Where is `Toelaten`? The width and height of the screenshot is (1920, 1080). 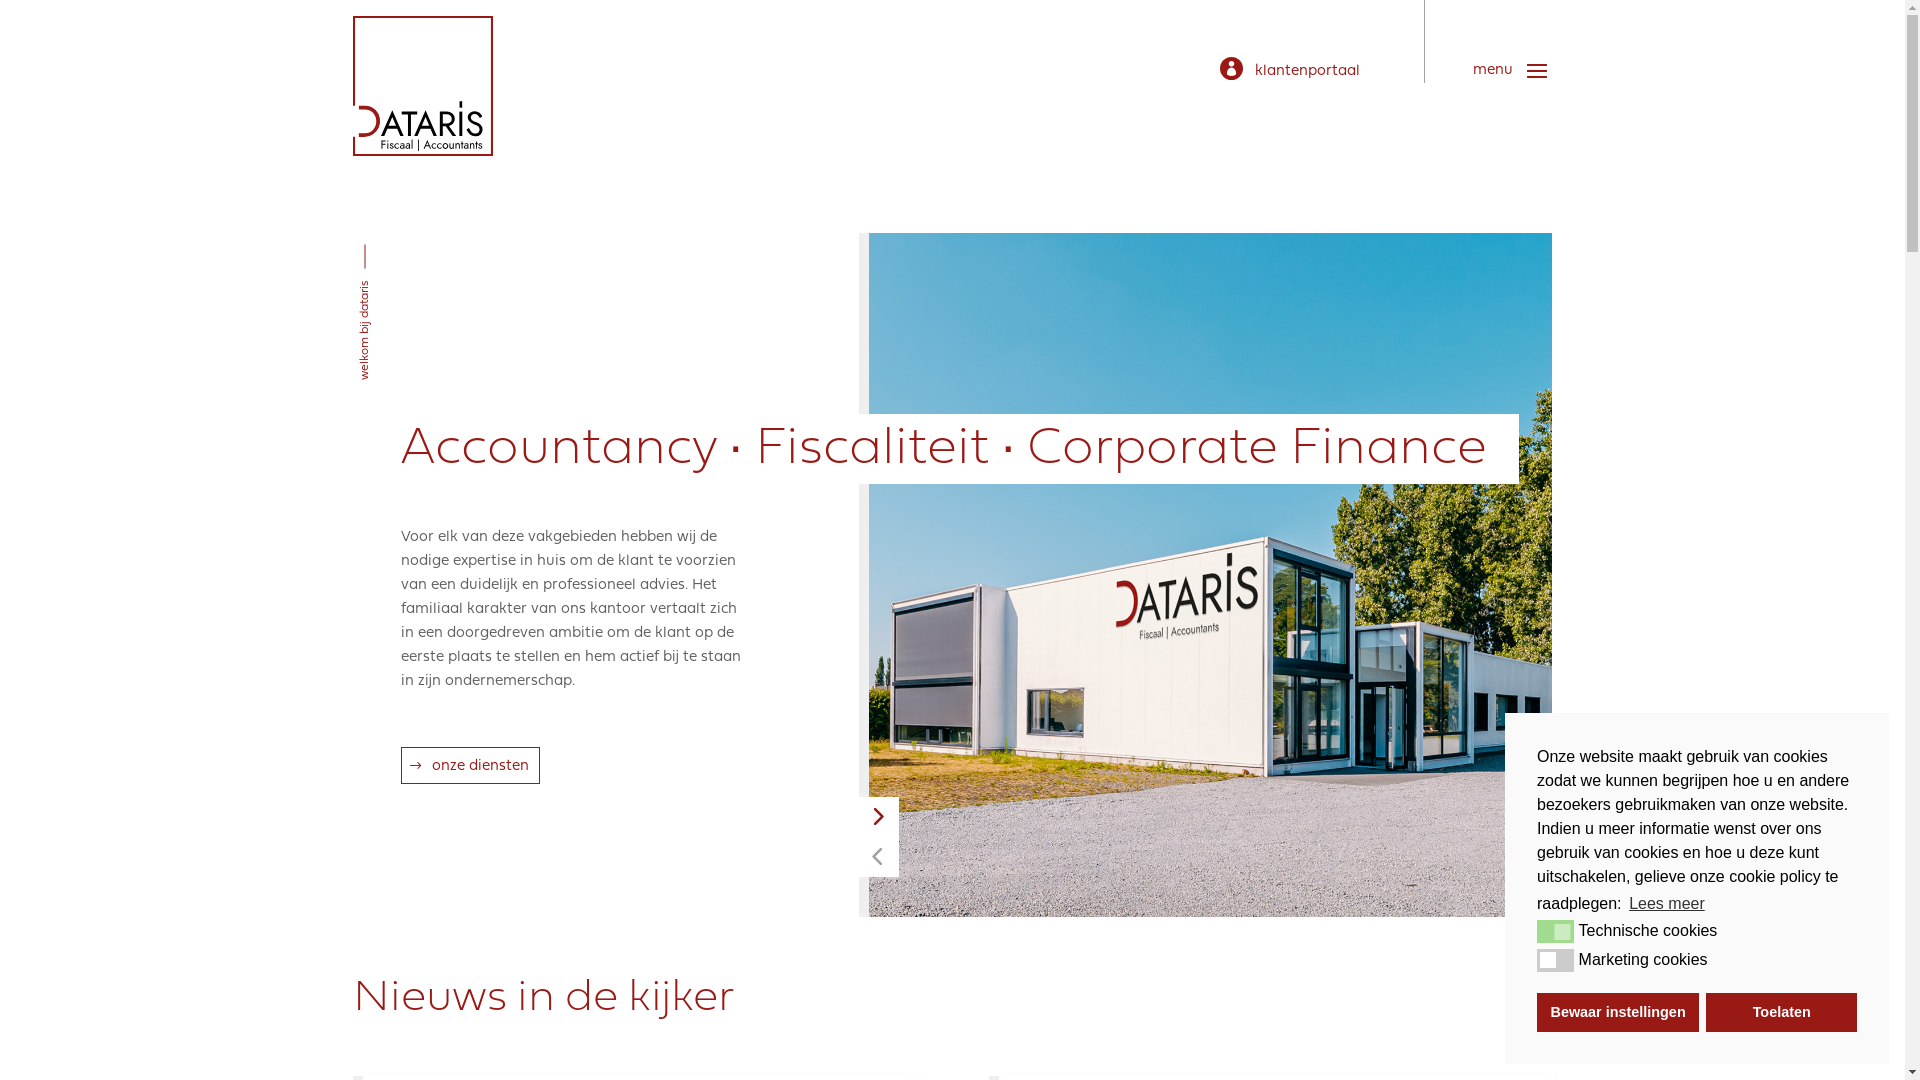
Toelaten is located at coordinates (1782, 1012).